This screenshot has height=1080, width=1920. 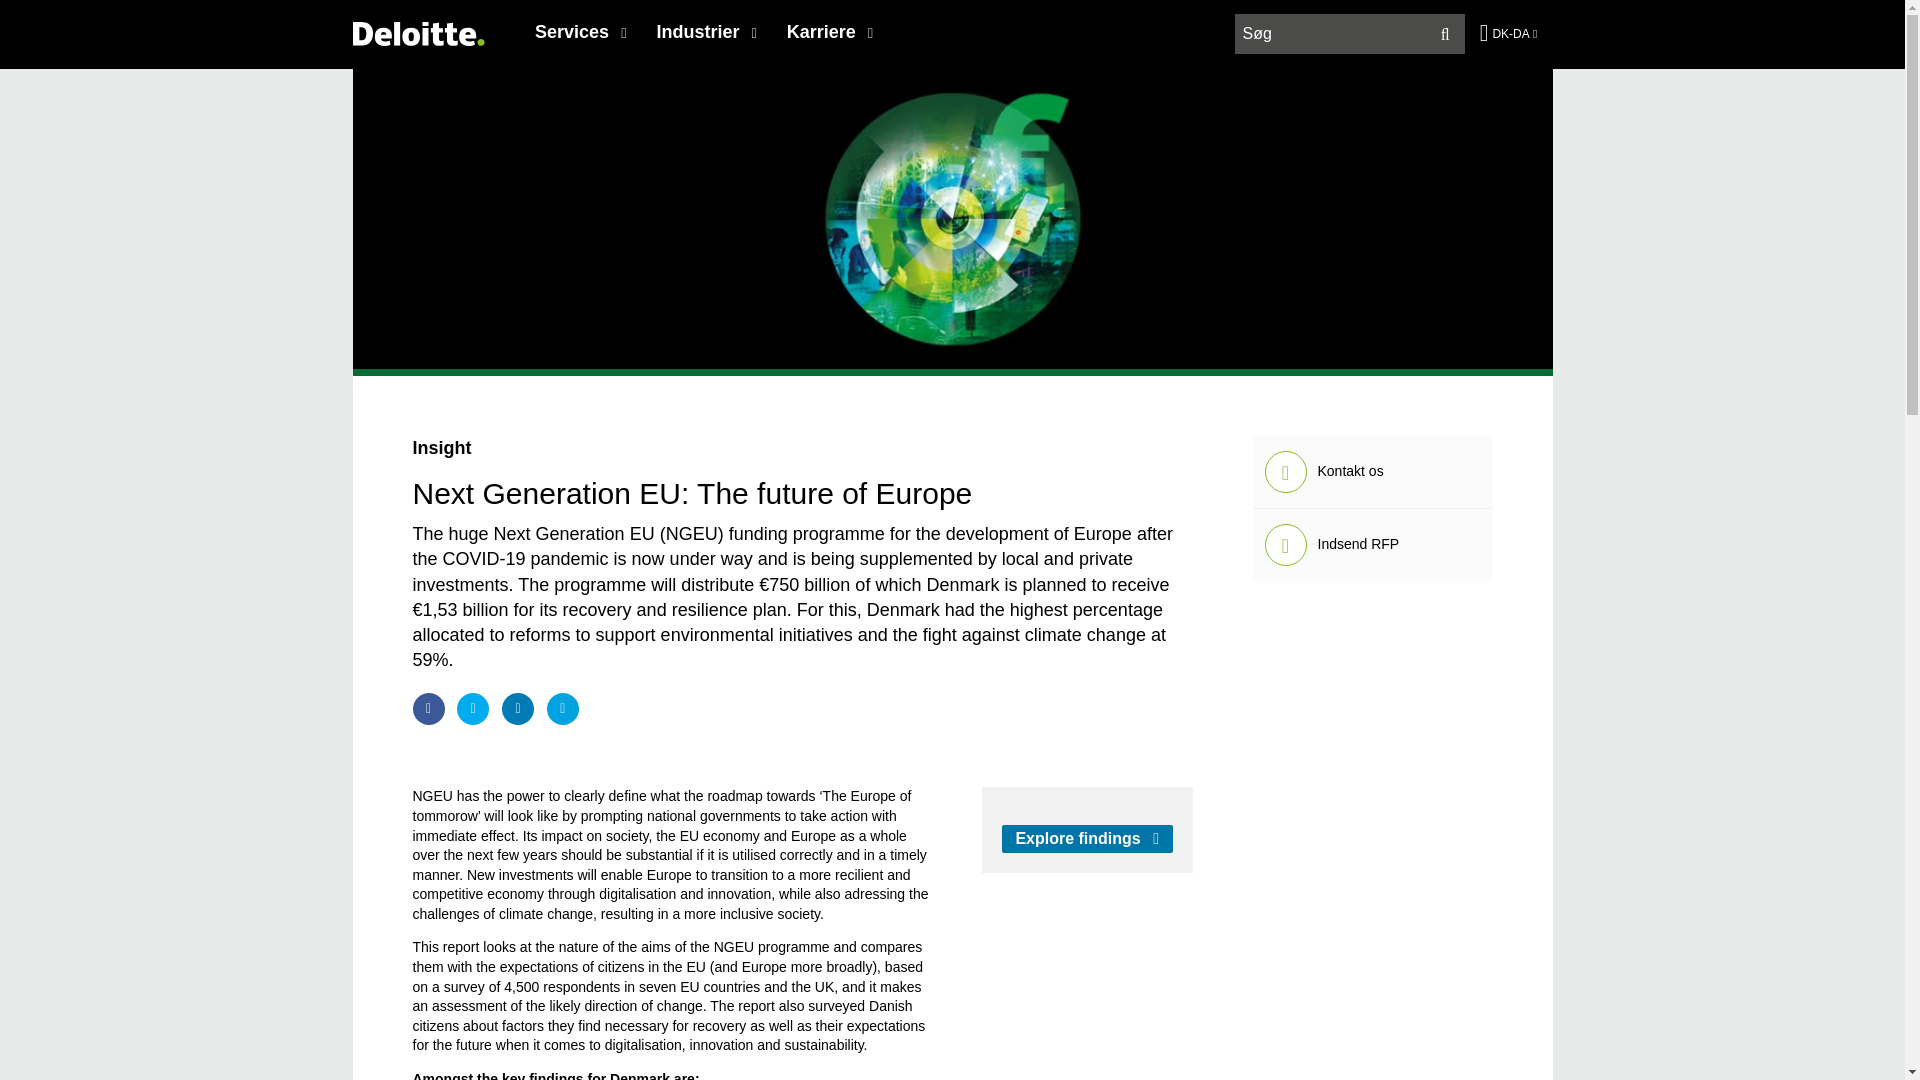 What do you see at coordinates (580, 32) in the screenshot?
I see `Services` at bounding box center [580, 32].